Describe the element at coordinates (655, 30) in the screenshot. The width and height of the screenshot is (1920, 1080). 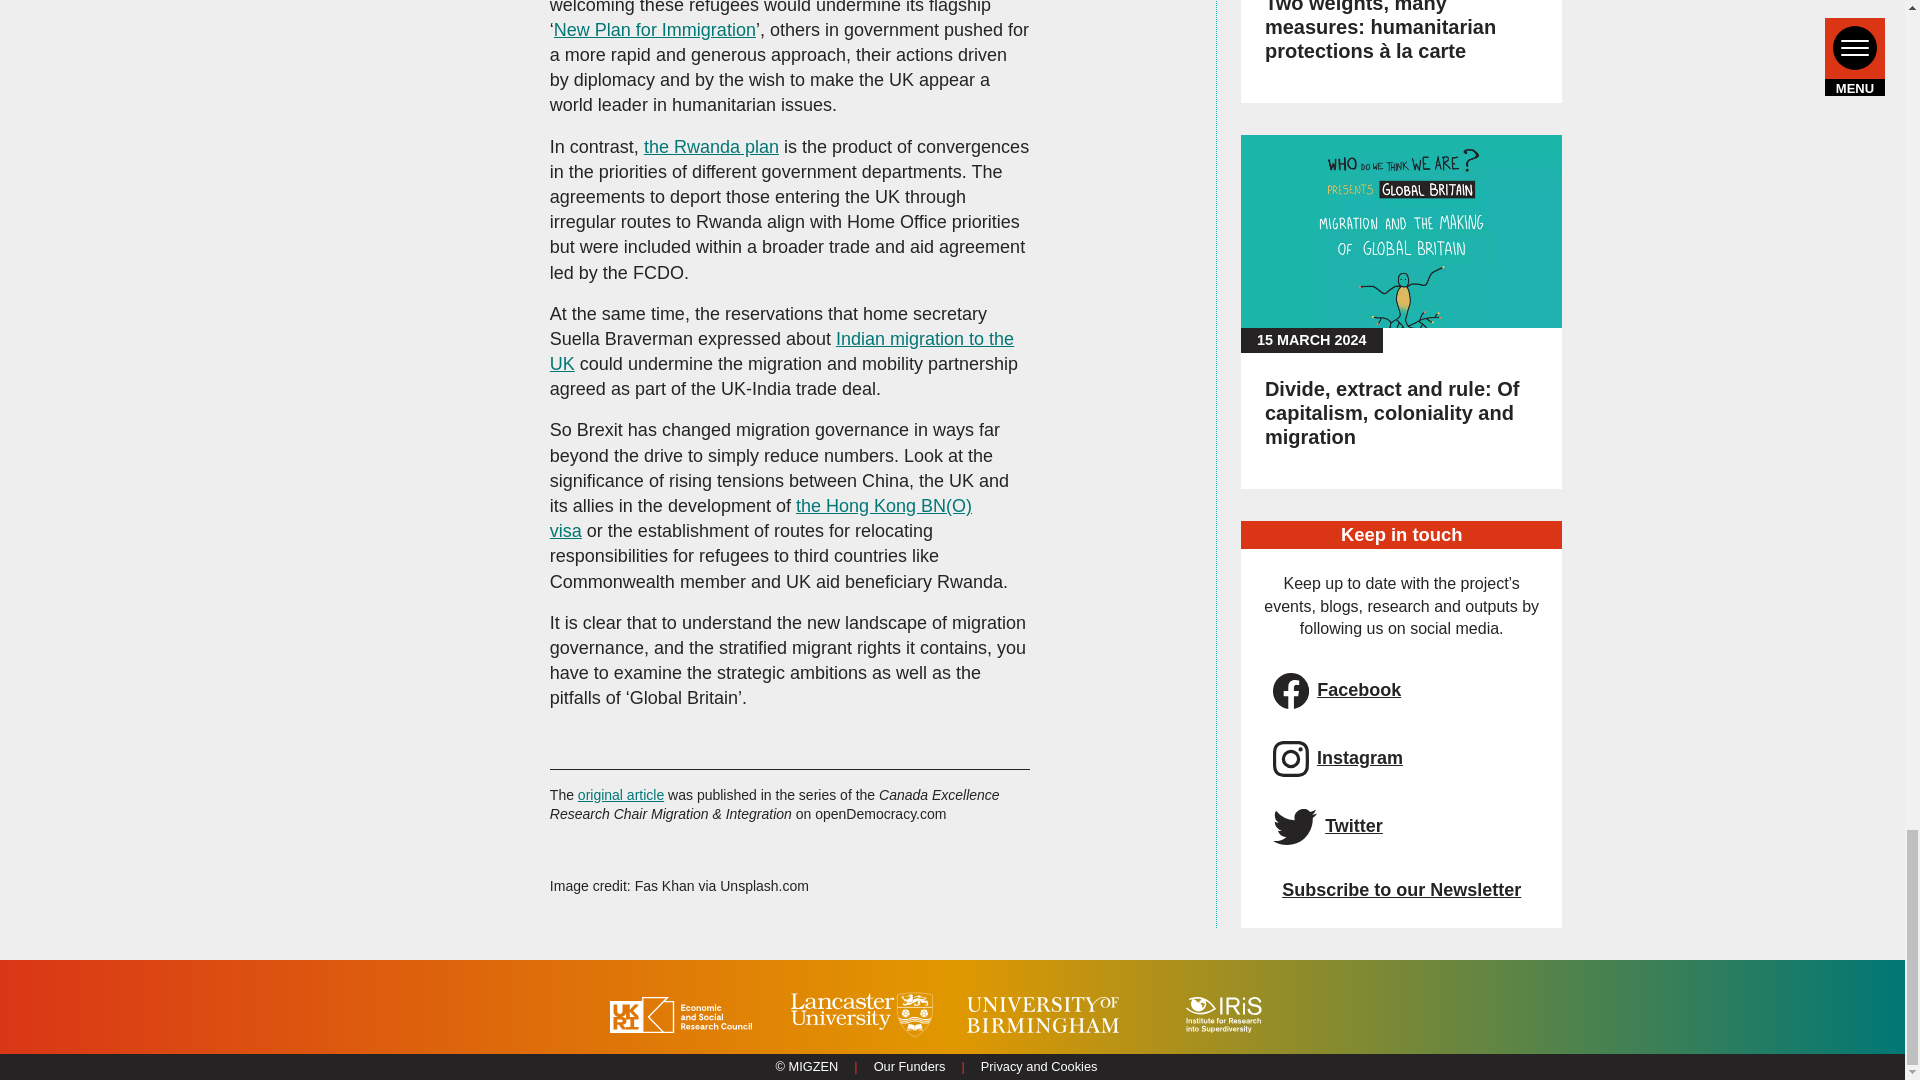
I see `New Plan for Immigration` at that location.